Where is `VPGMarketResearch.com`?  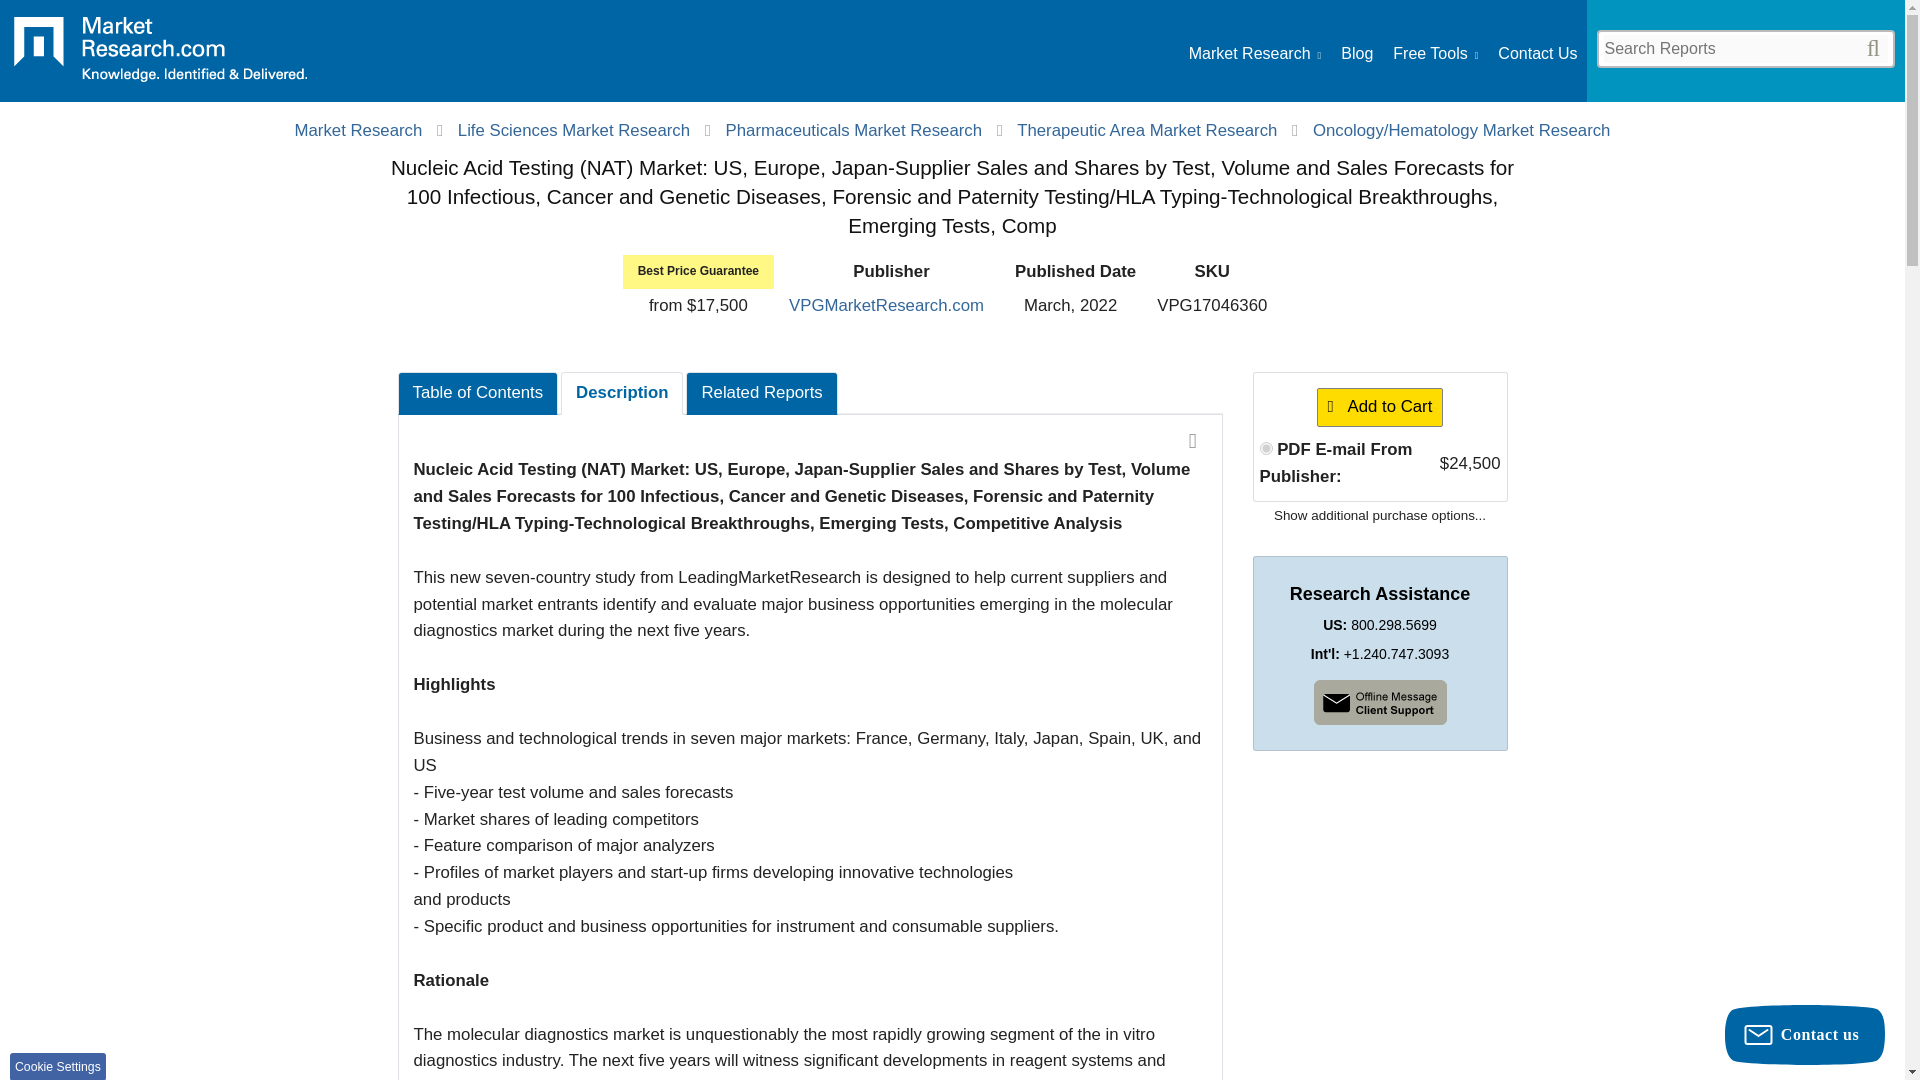
VPGMarketResearch.com is located at coordinates (886, 305).